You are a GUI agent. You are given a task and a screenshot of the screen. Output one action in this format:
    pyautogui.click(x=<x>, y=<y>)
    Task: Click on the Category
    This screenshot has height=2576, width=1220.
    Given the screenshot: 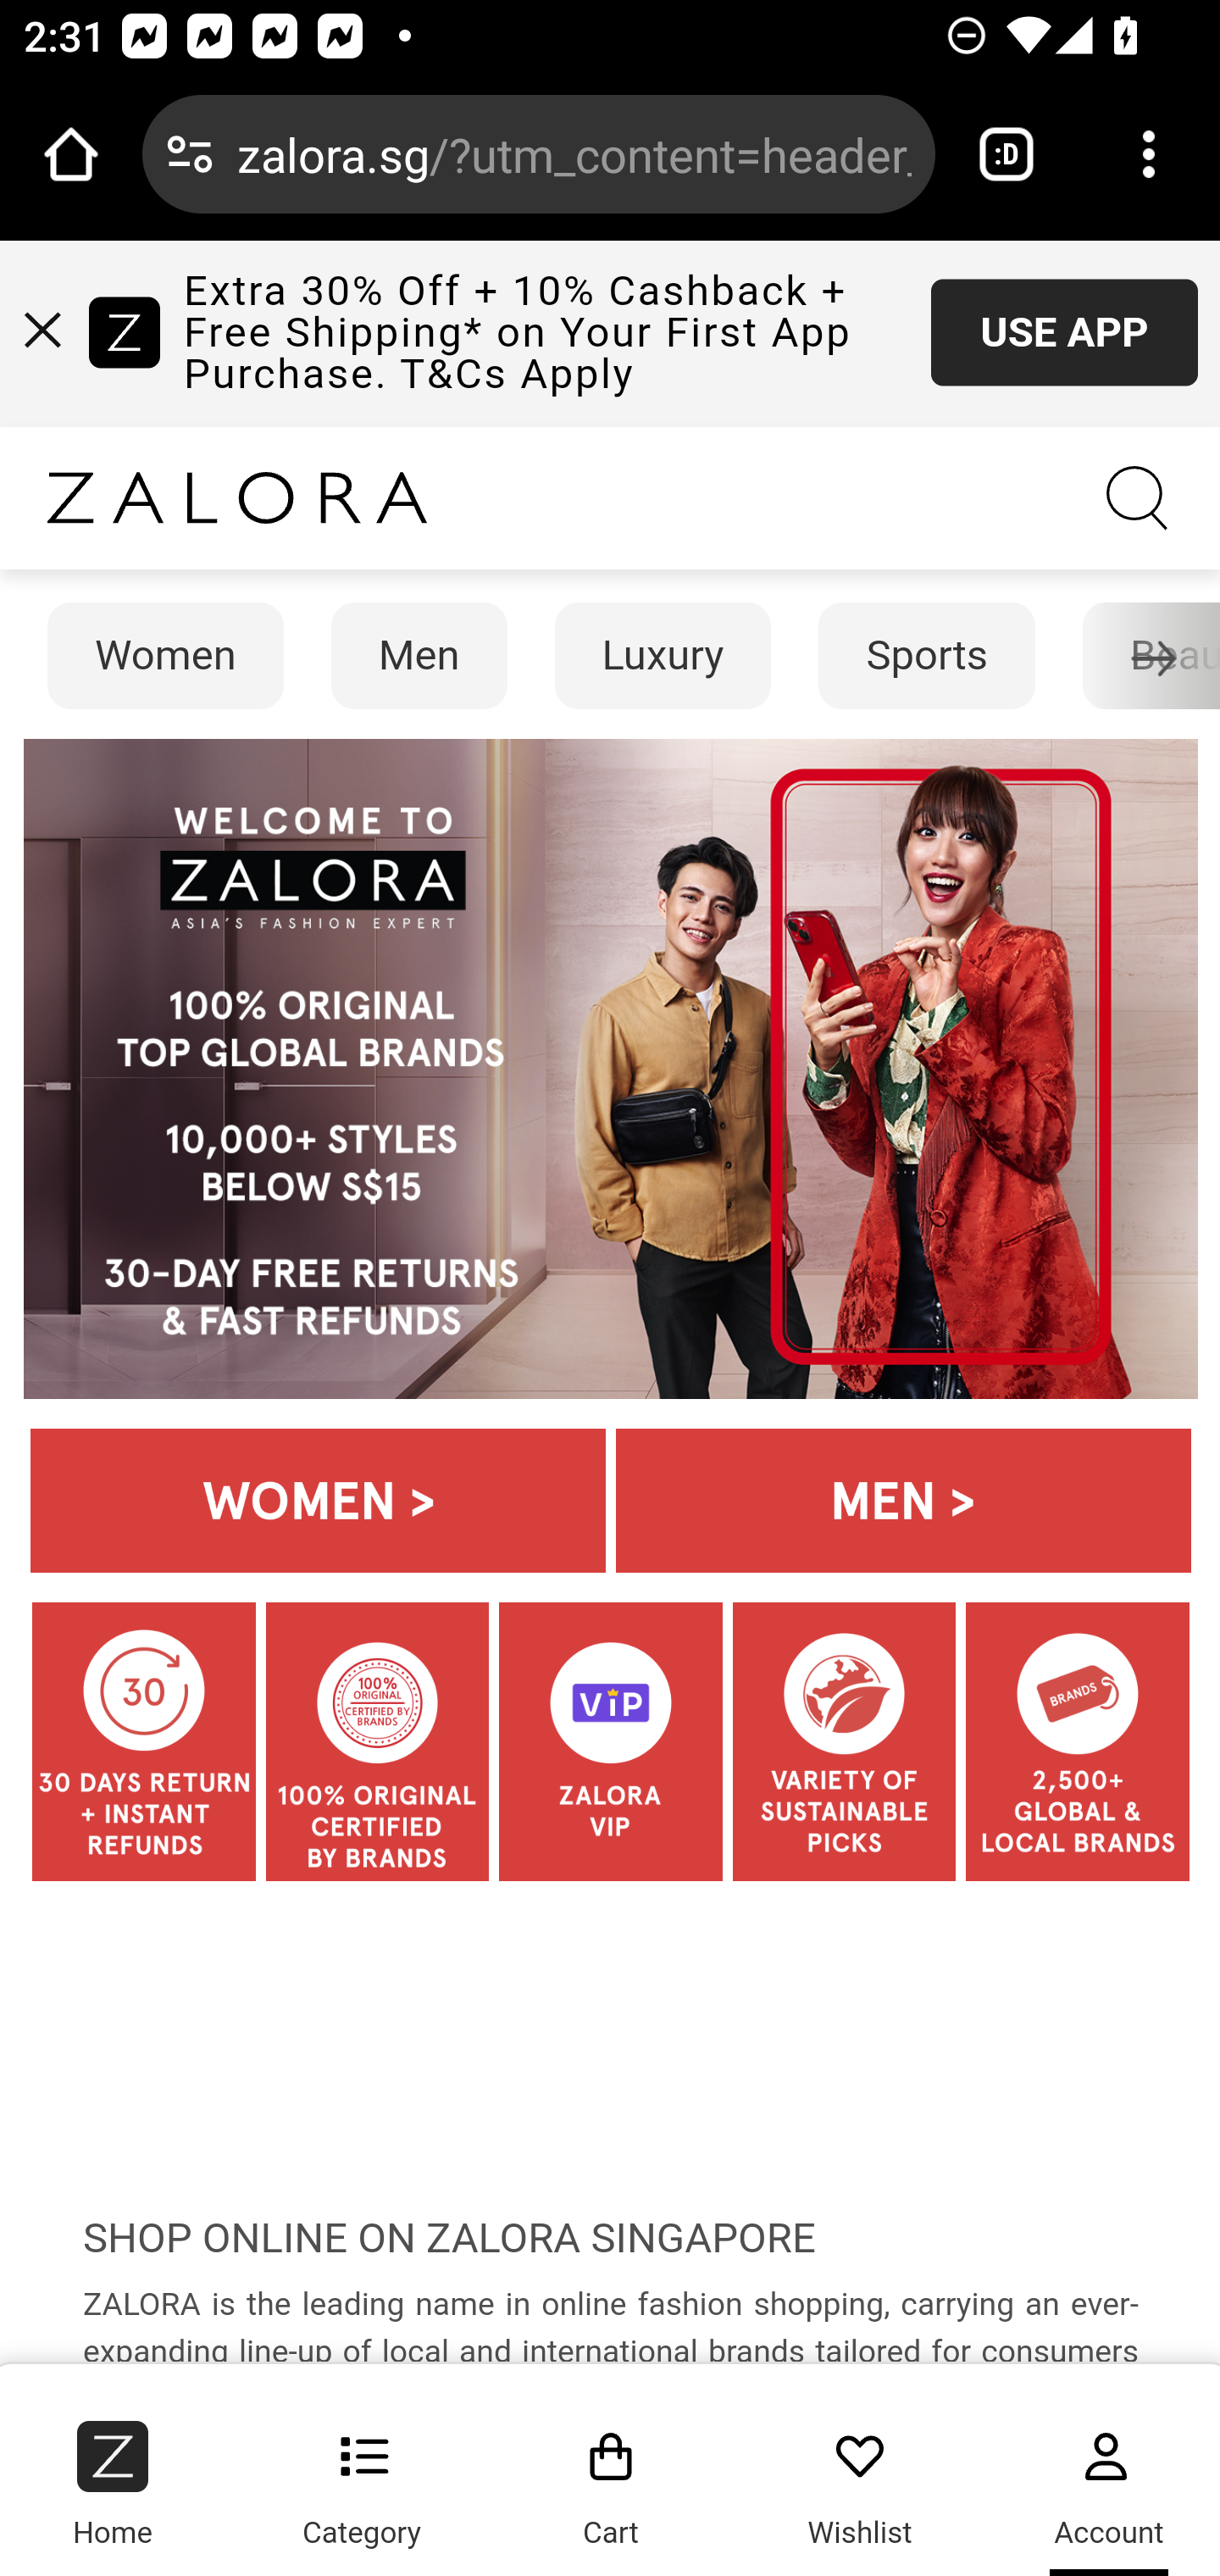 What is the action you would take?
    pyautogui.click(x=361, y=2473)
    